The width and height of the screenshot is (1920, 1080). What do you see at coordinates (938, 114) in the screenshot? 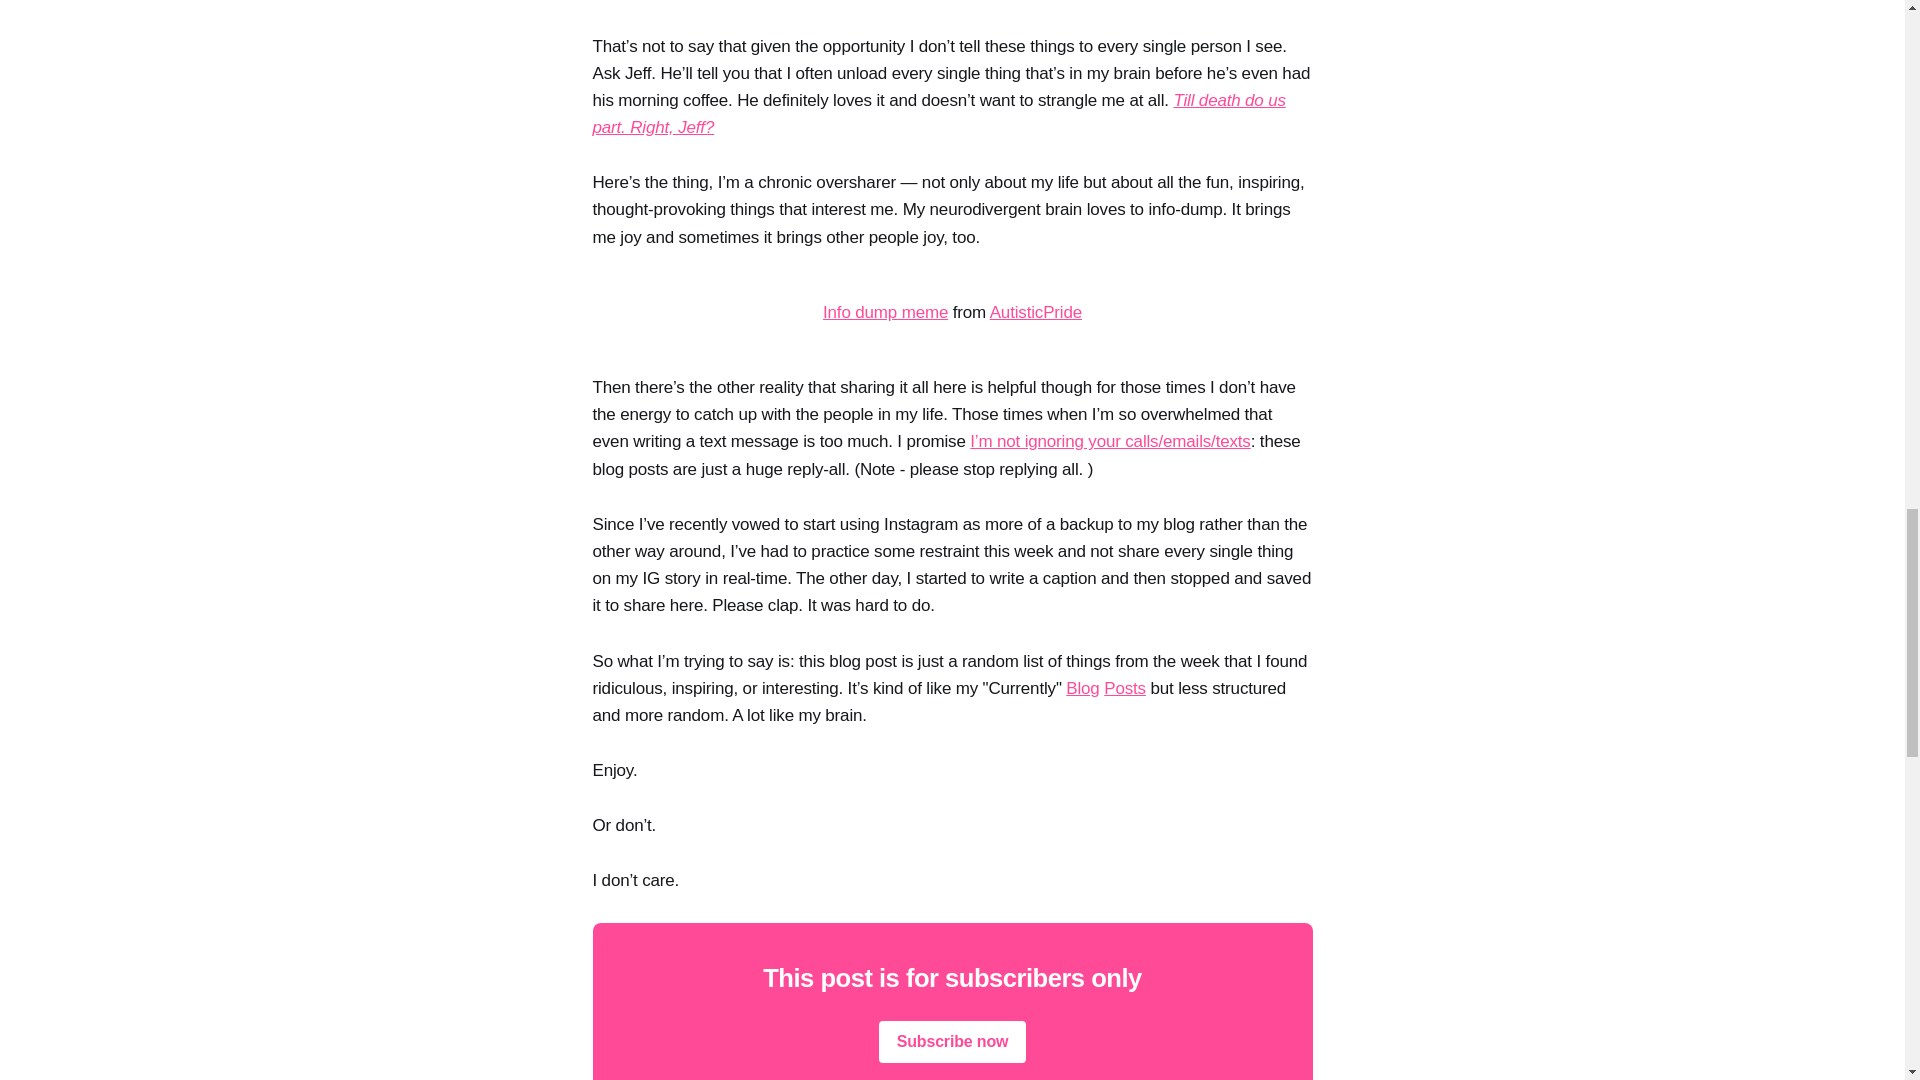
I see `Till death do us part. Right, Jeff?` at bounding box center [938, 114].